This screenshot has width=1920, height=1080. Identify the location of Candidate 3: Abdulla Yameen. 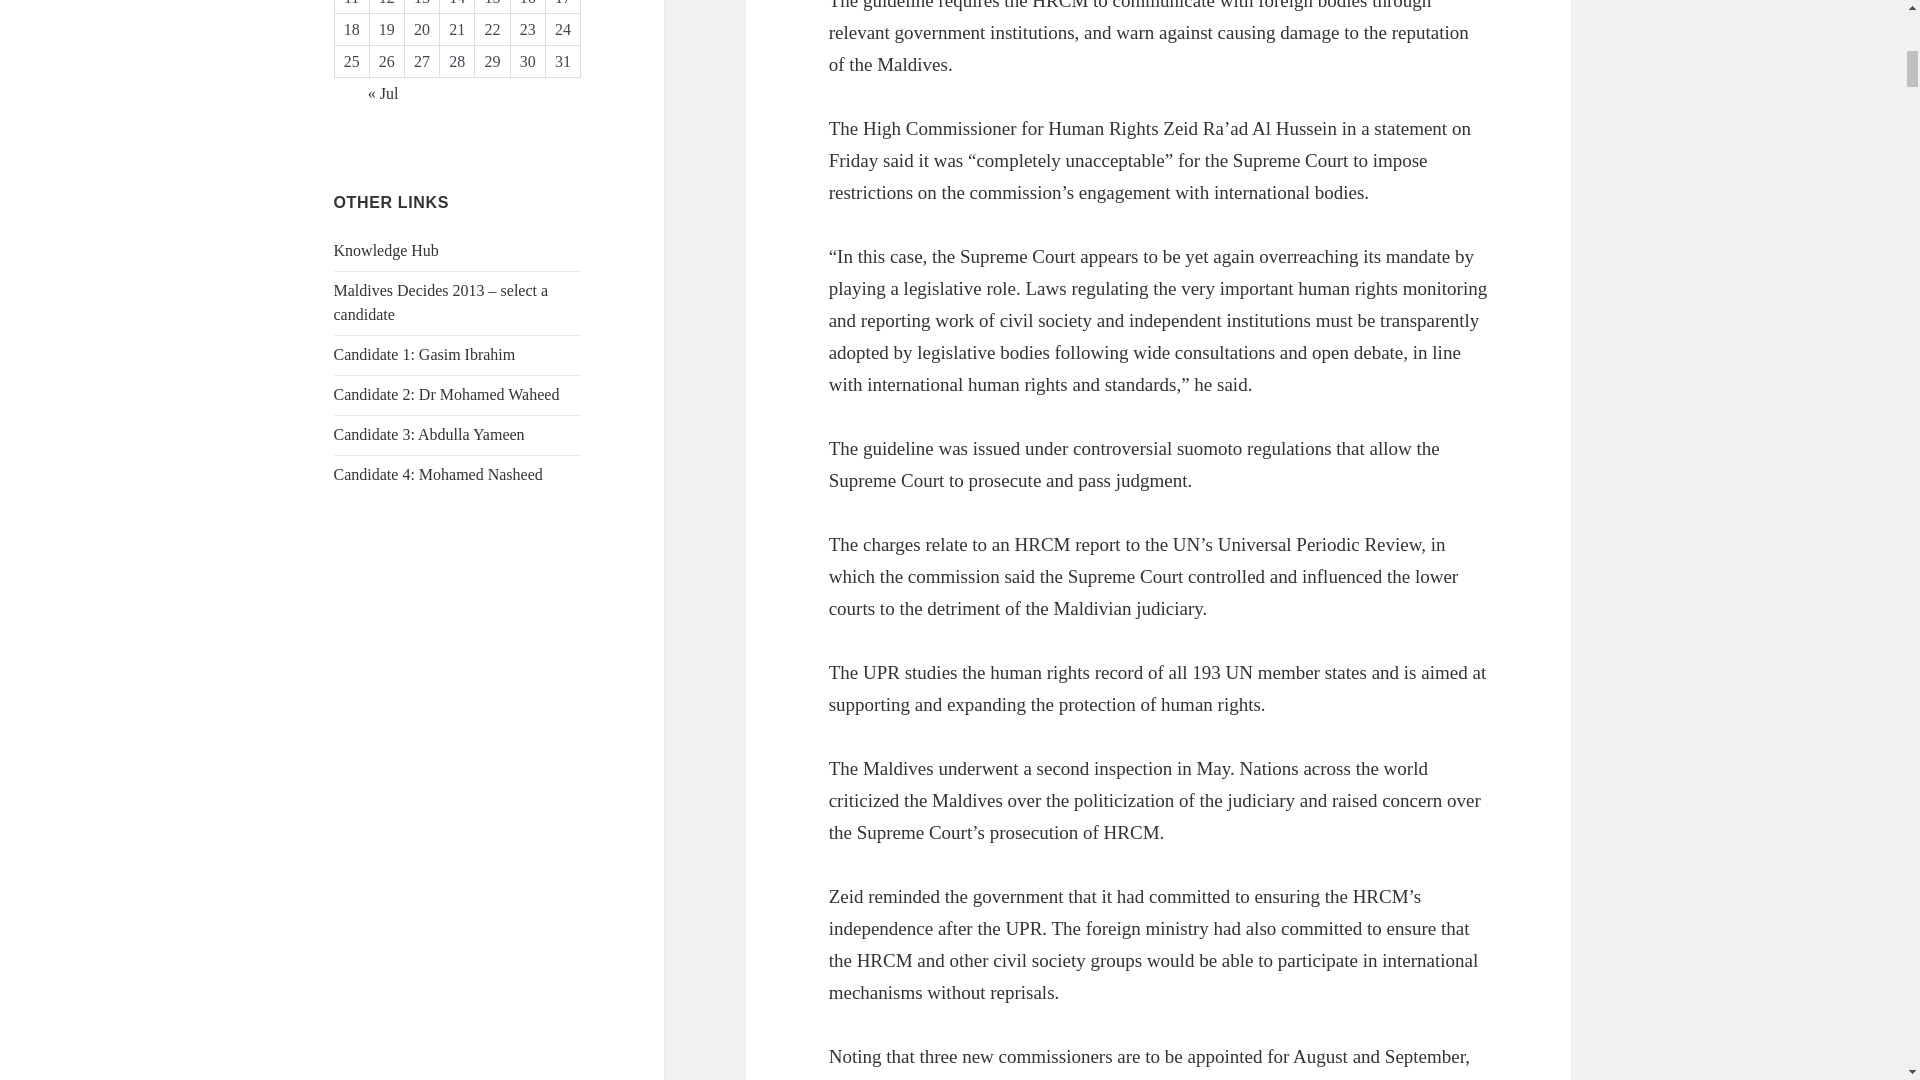
(429, 434).